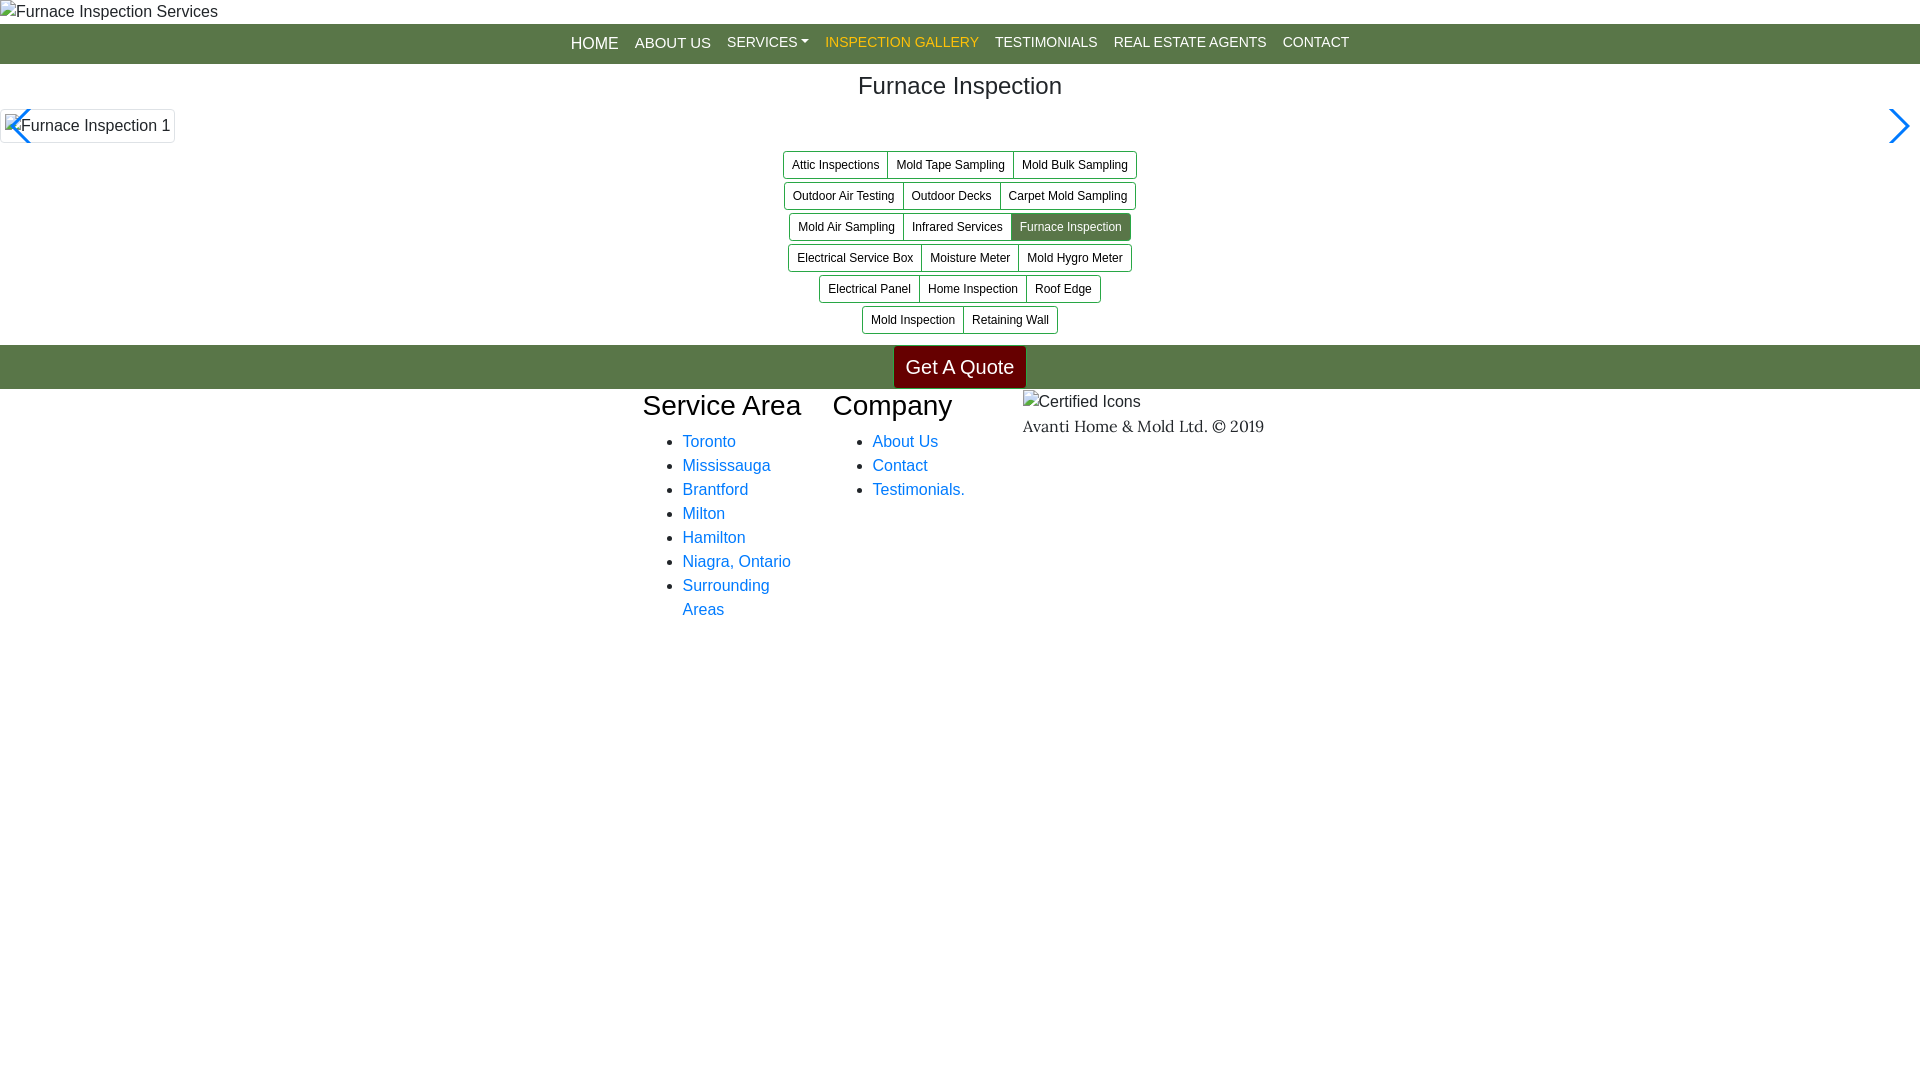 The image size is (1920, 1080). What do you see at coordinates (846, 227) in the screenshot?
I see `Mold Air Sampling` at bounding box center [846, 227].